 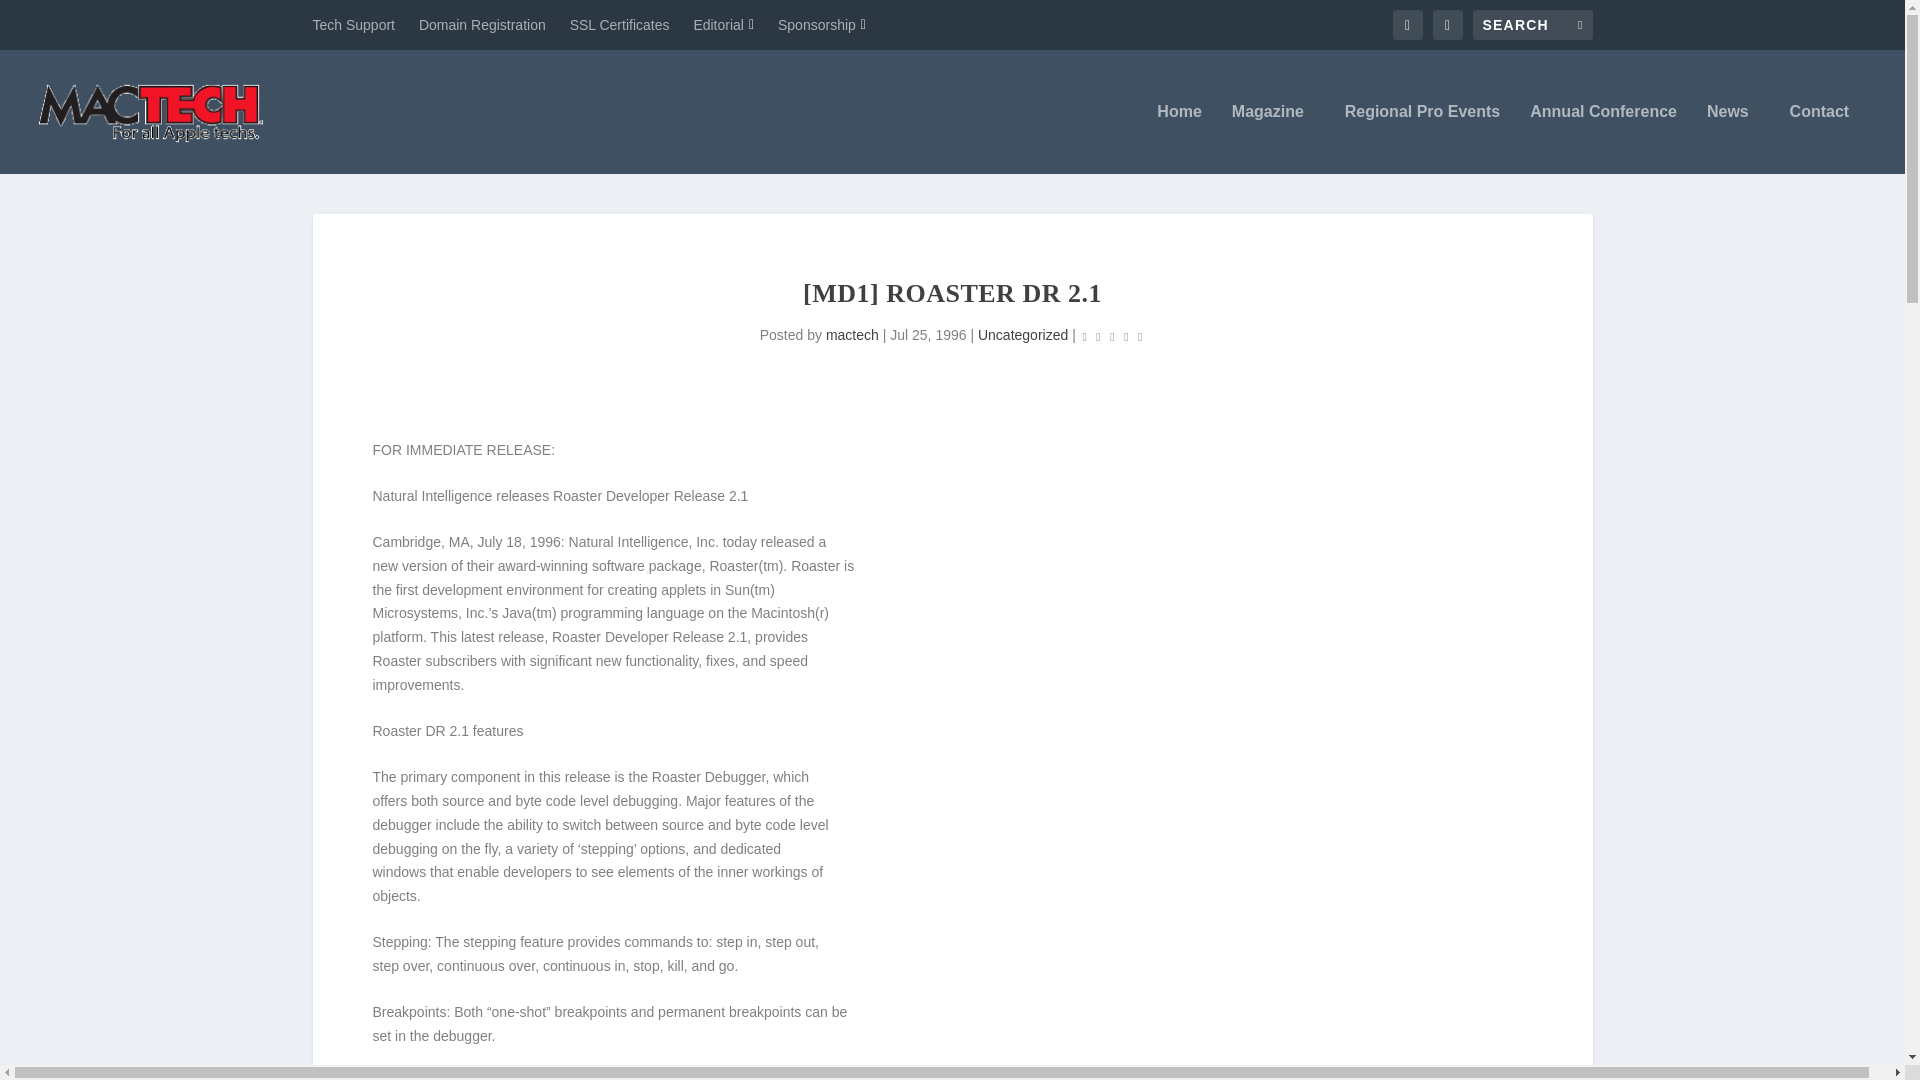 I want to click on Sponsorship, so click(x=821, y=24).